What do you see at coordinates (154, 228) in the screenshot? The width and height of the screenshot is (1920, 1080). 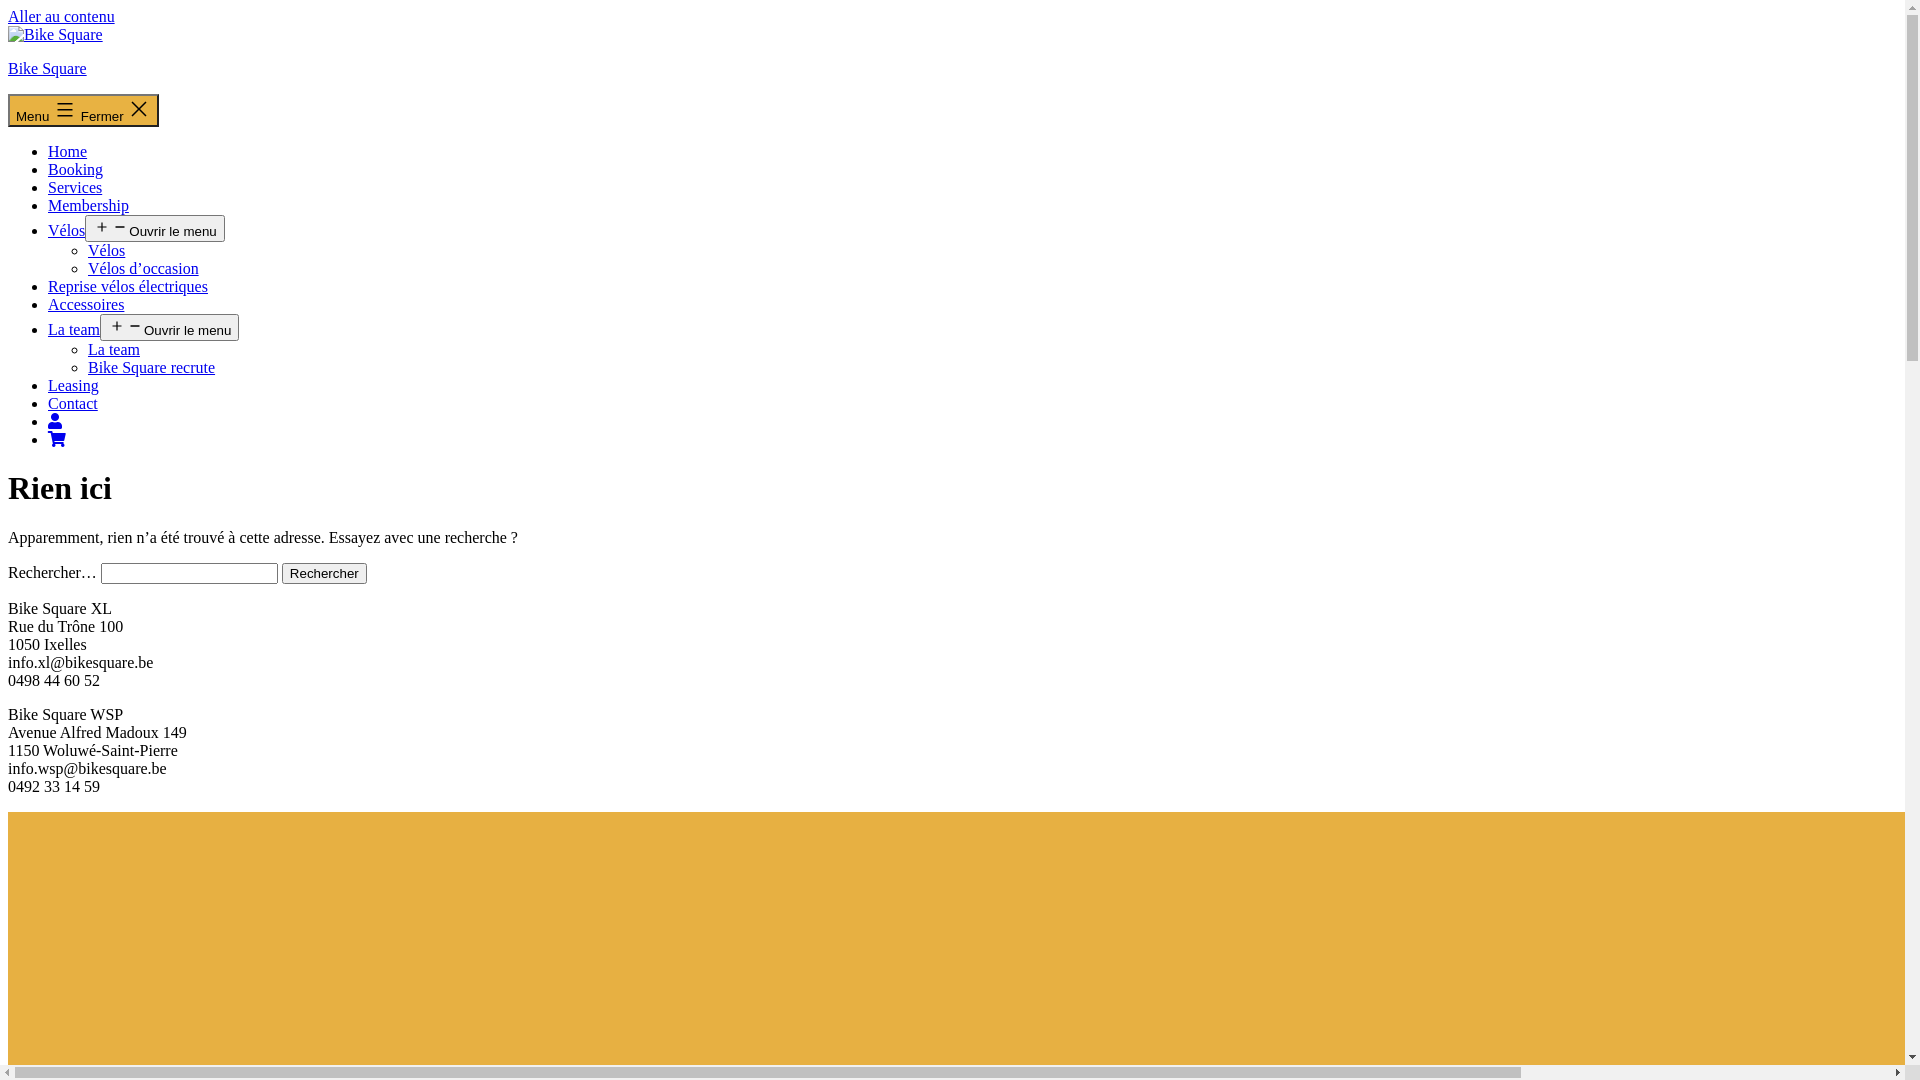 I see `Ouvrir le menu` at bounding box center [154, 228].